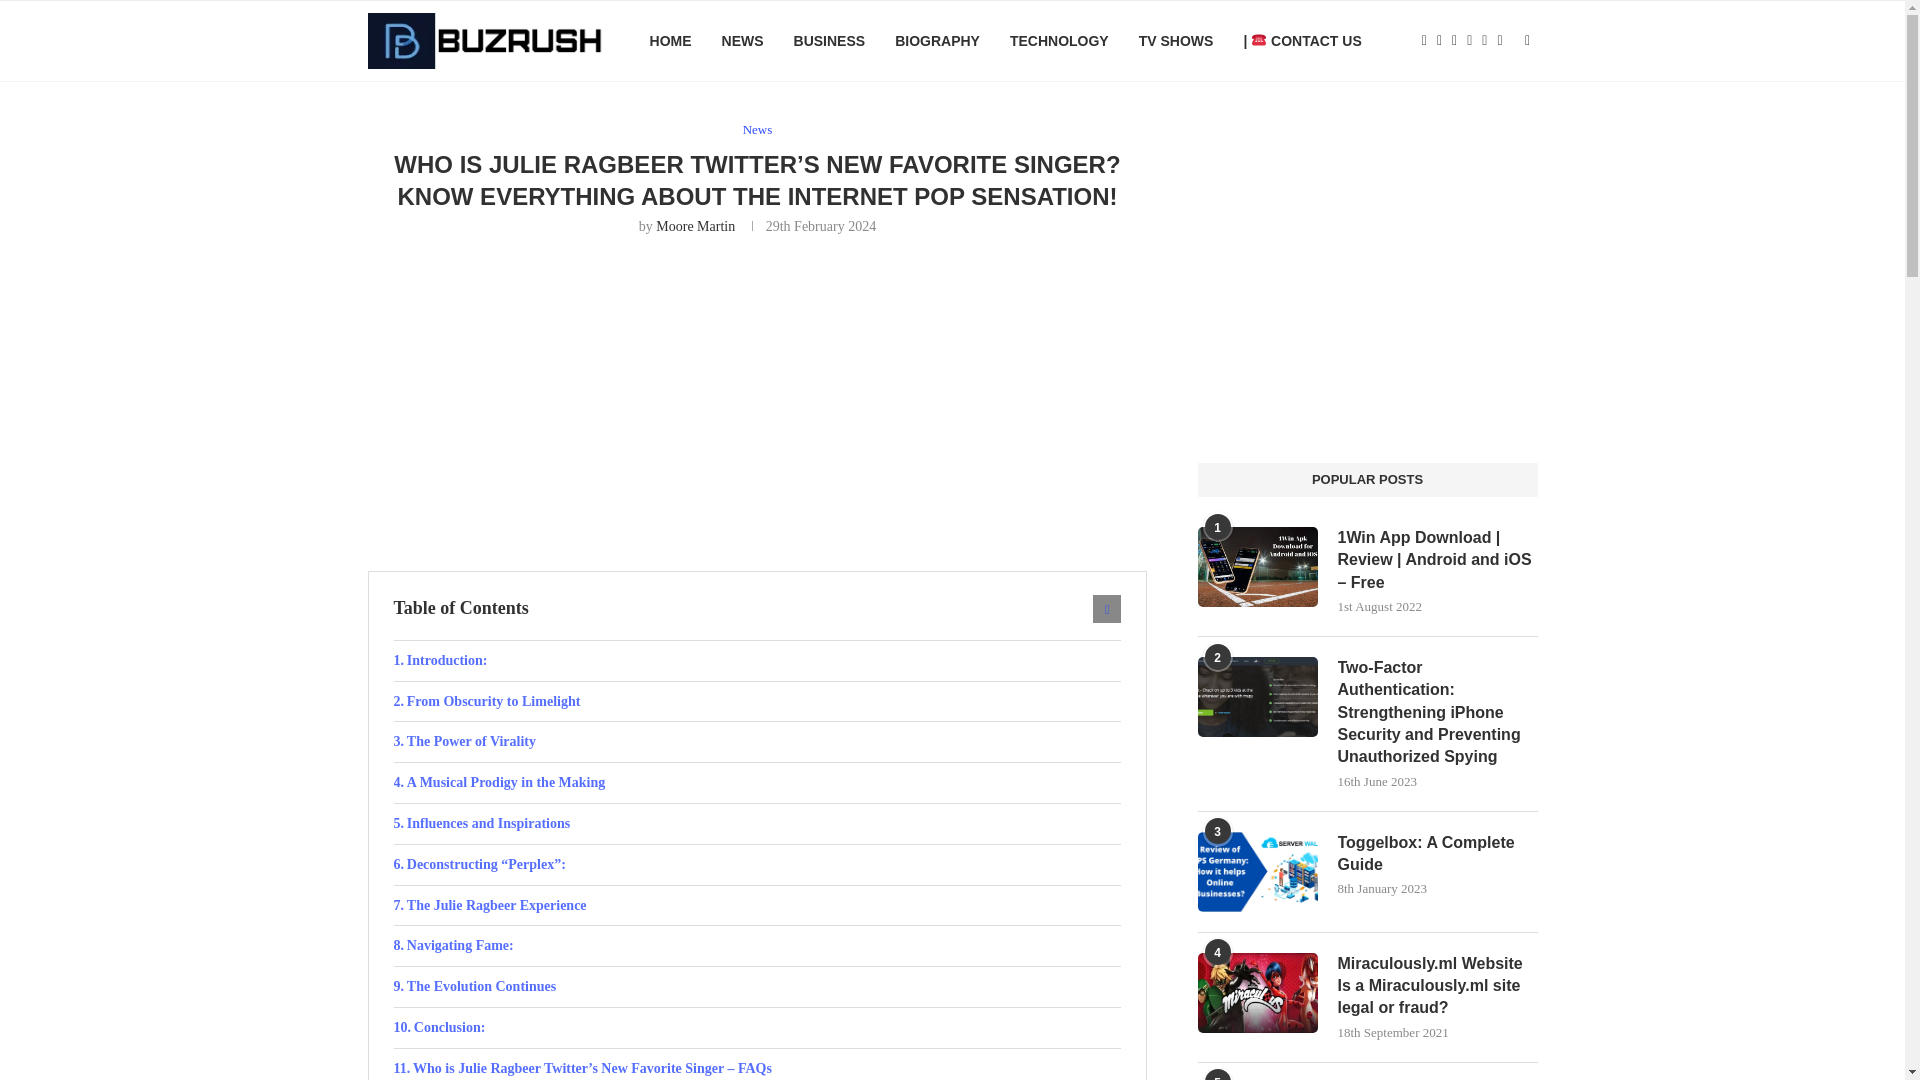 The image size is (1920, 1080). Describe the element at coordinates (757, 945) in the screenshot. I see `Navigating Fame:` at that location.